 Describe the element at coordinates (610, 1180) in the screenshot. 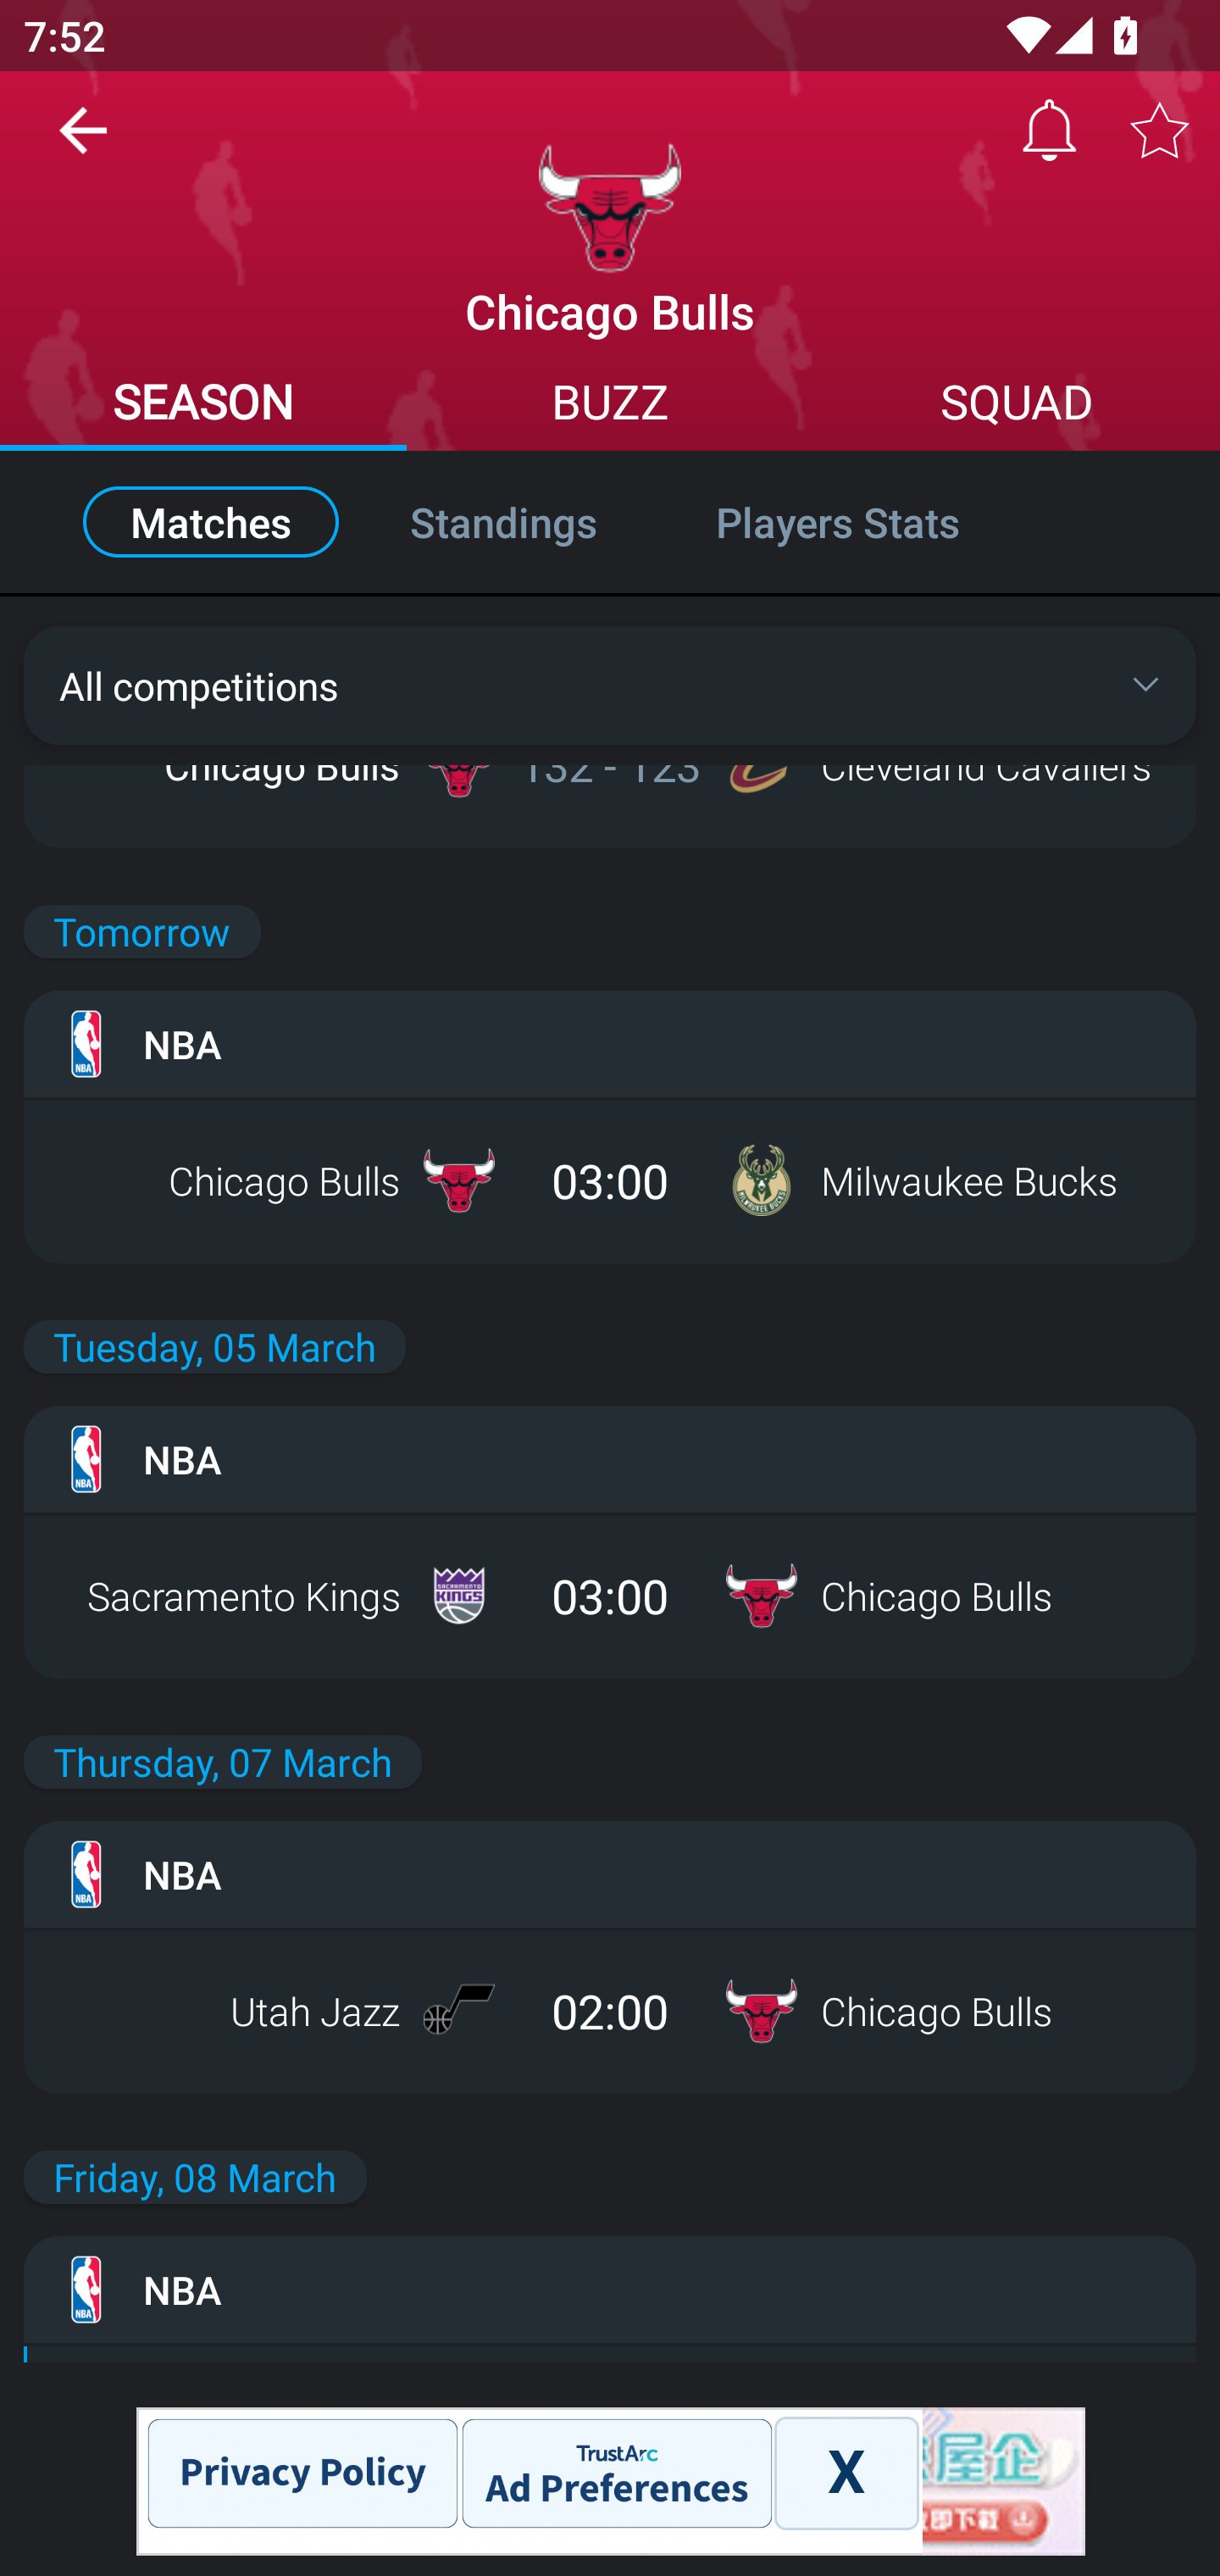

I see `Chicago Bulls 03:00 Milwaukee Bucks` at that location.